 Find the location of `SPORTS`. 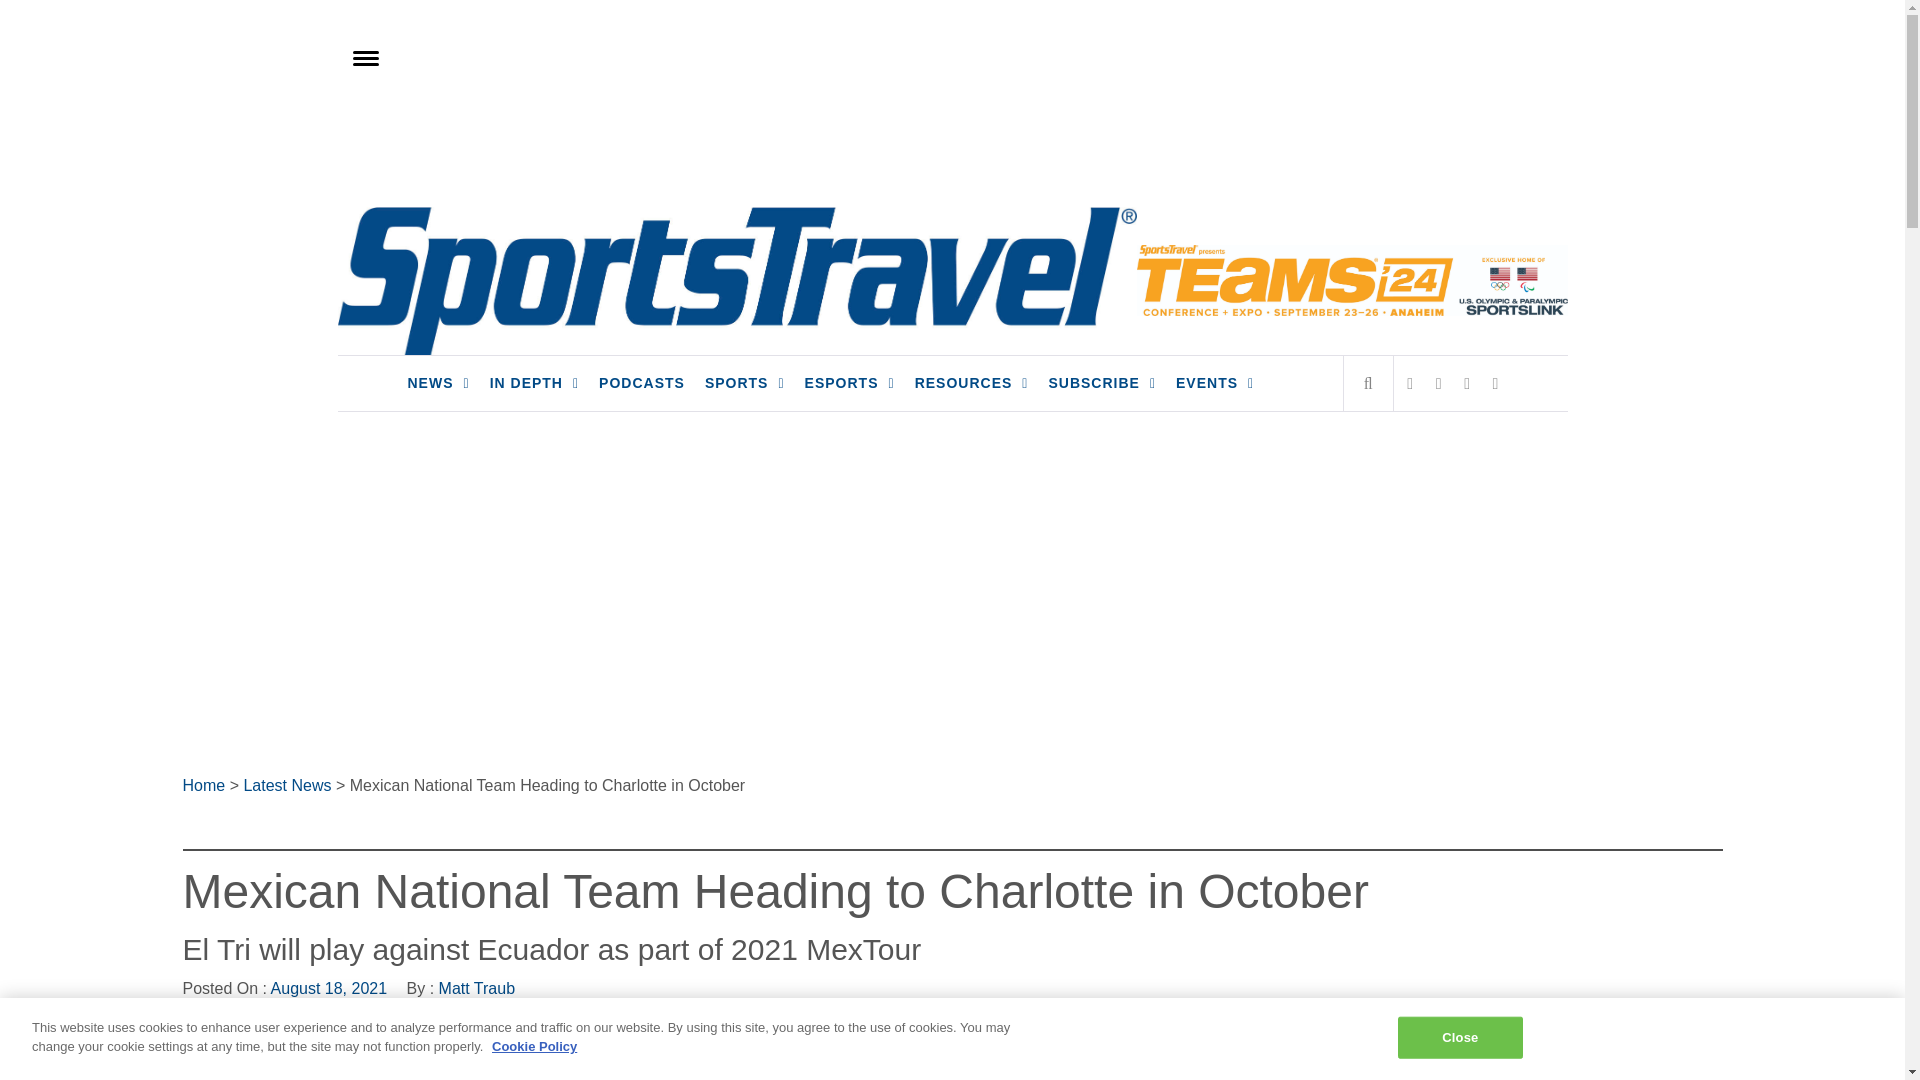

SPORTS is located at coordinates (744, 384).